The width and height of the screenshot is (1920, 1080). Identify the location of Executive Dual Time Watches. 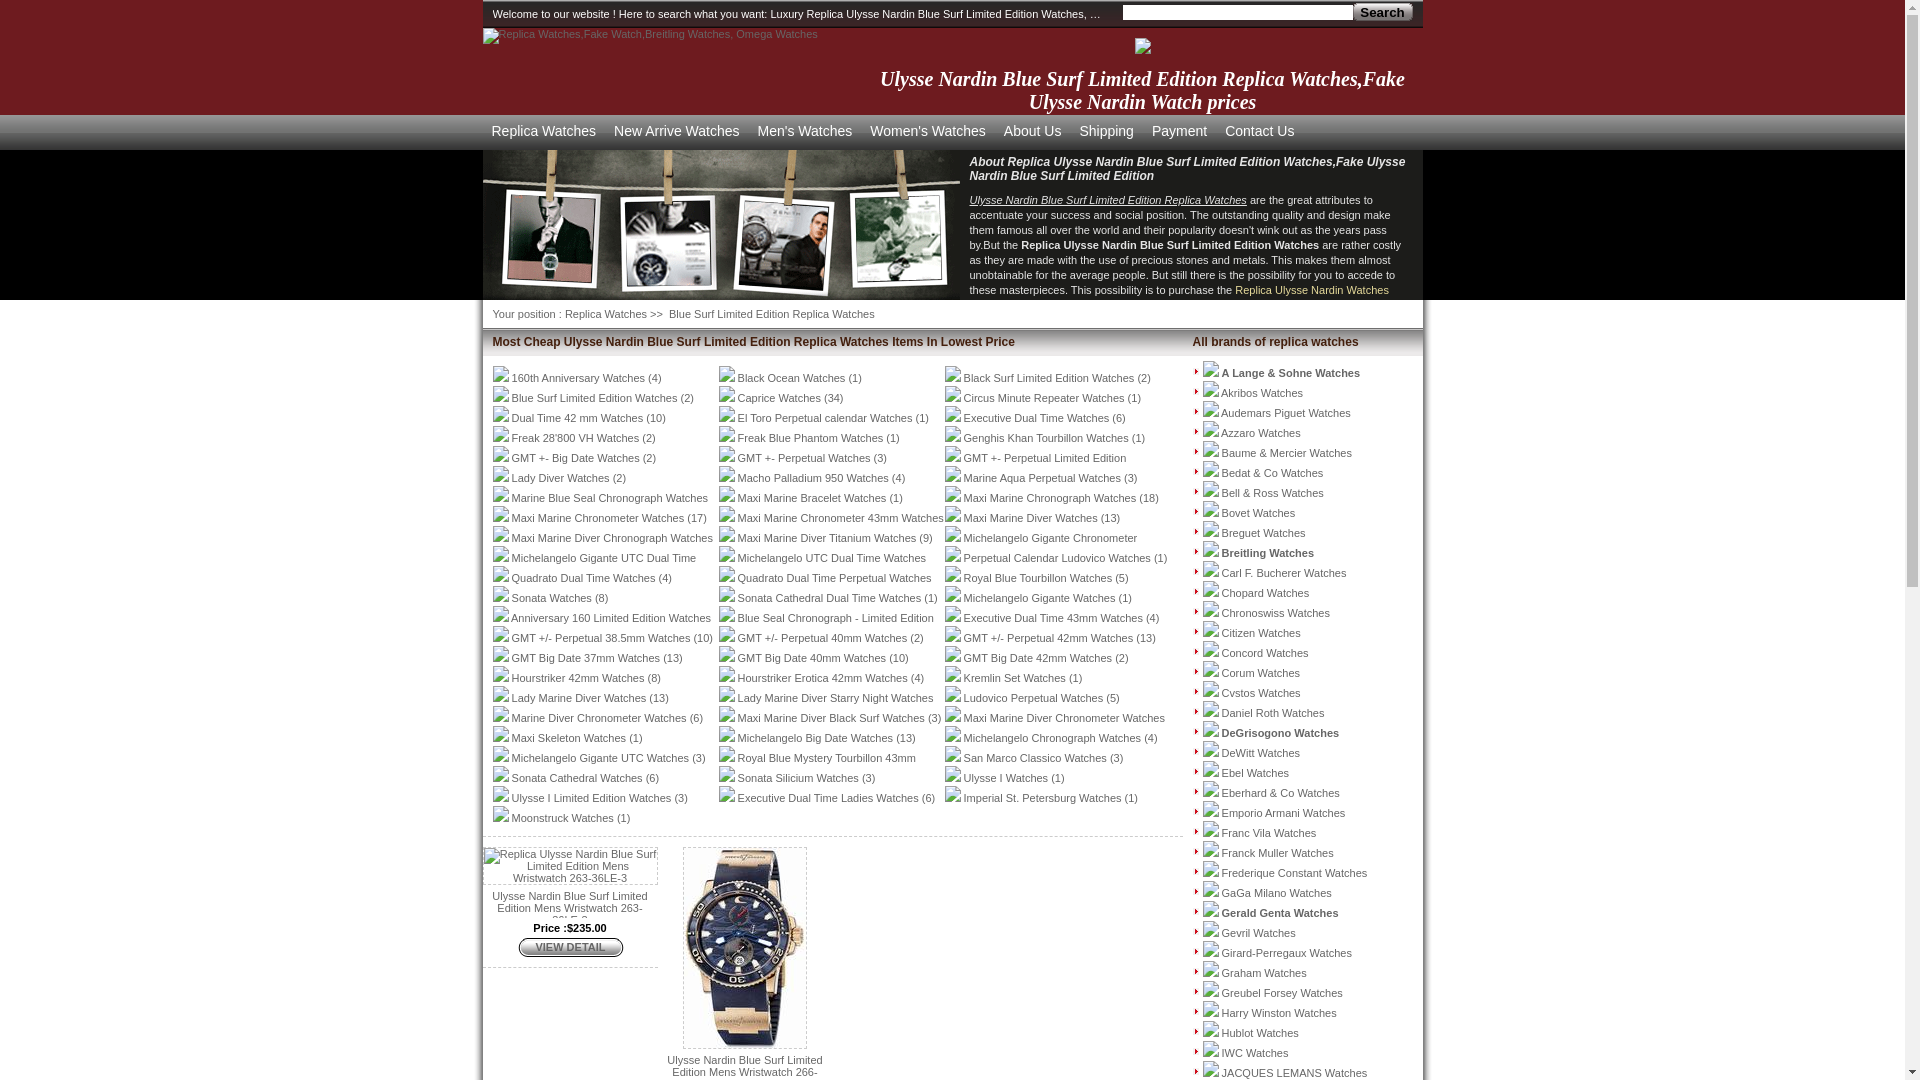
(1037, 418).